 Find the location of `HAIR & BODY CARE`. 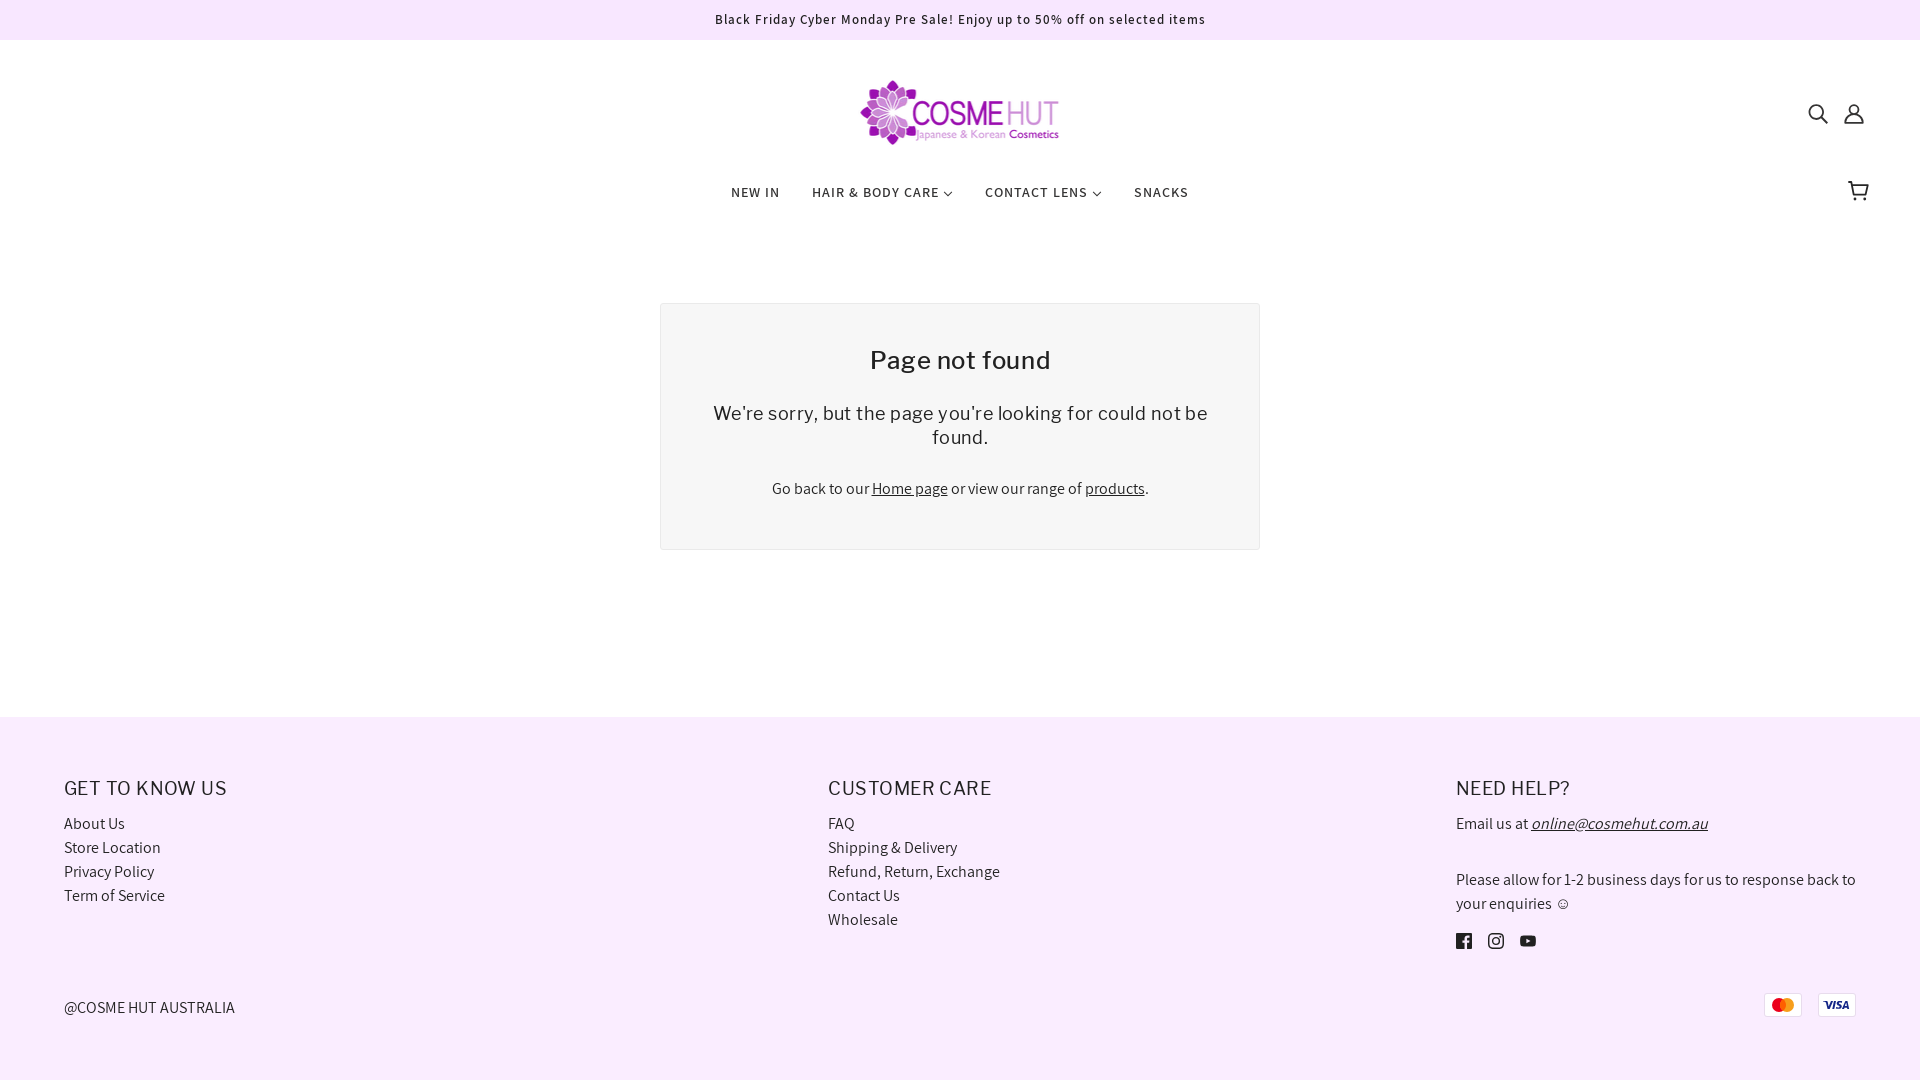

HAIR & BODY CARE is located at coordinates (882, 200).